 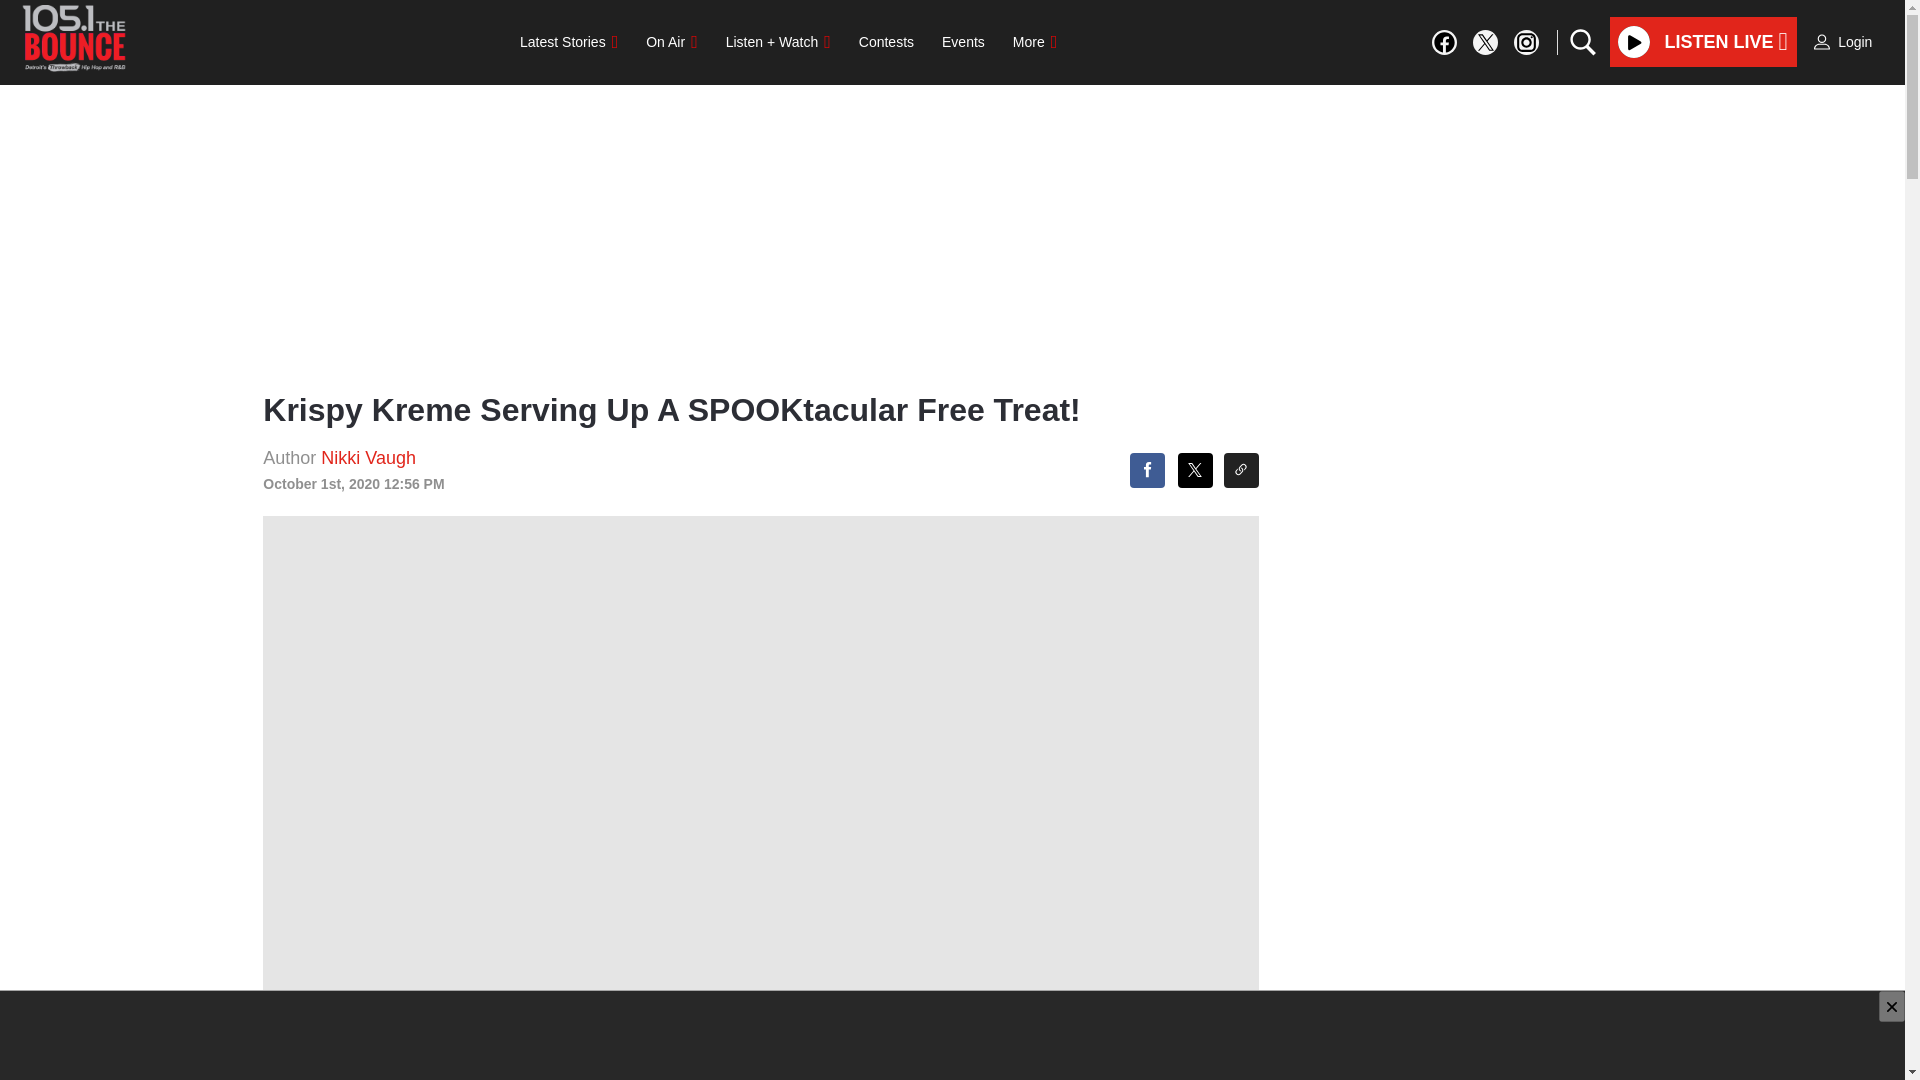 What do you see at coordinates (886, 41) in the screenshot?
I see `Contests` at bounding box center [886, 41].